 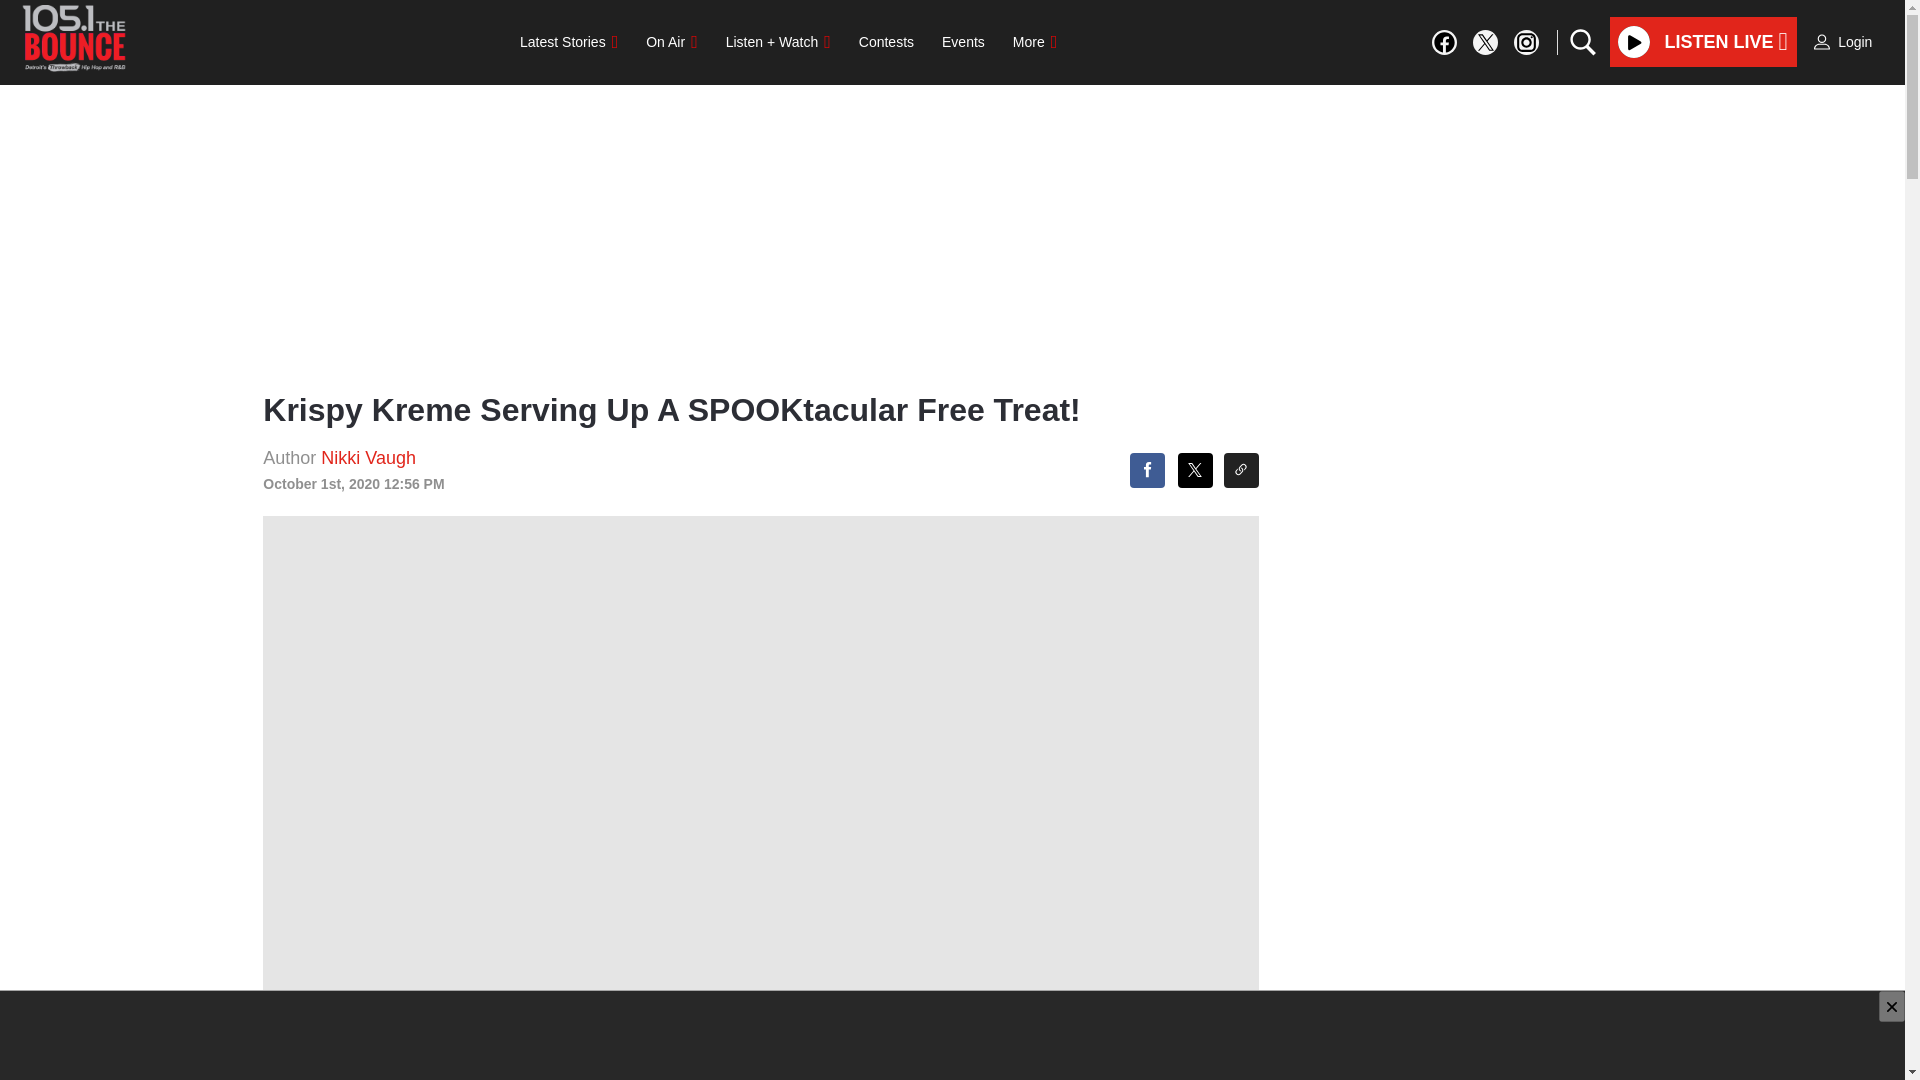 What do you see at coordinates (886, 41) in the screenshot?
I see `Contests` at bounding box center [886, 41].